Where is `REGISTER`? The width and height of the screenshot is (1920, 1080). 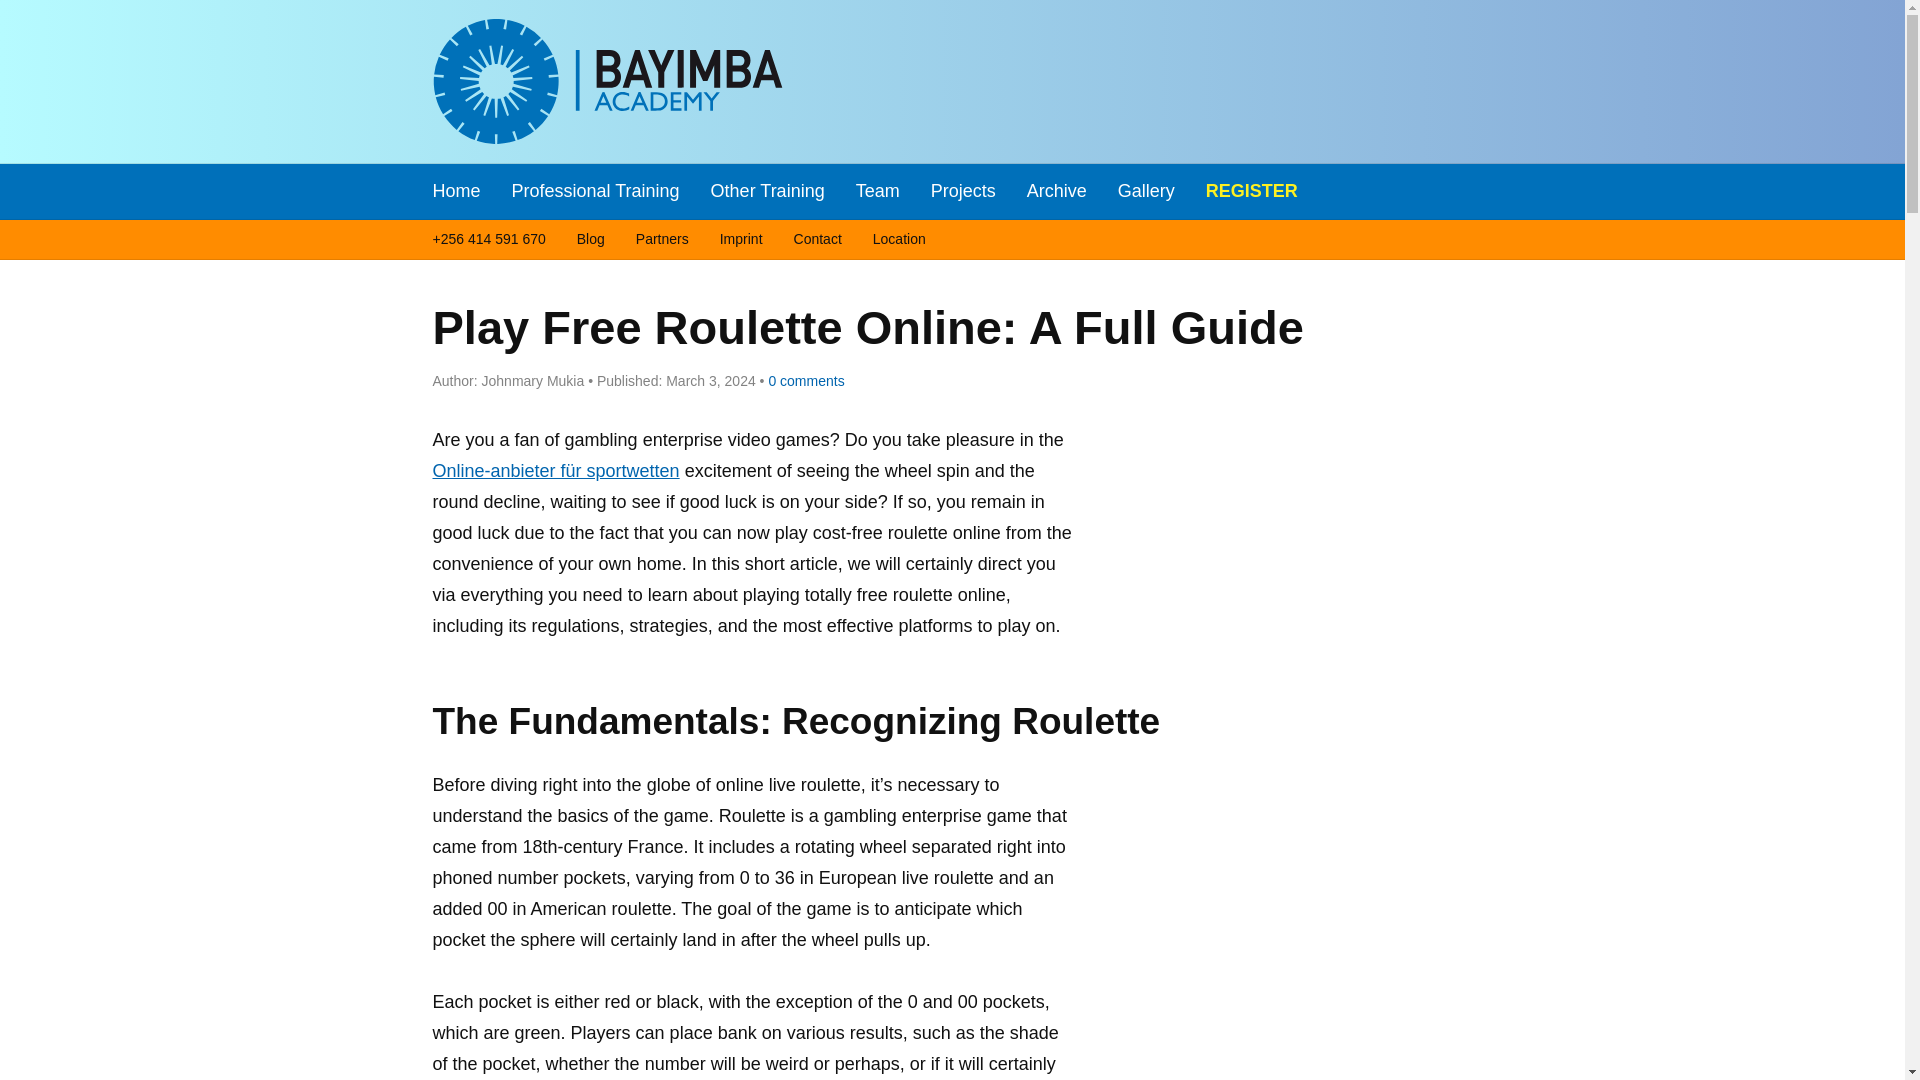
REGISTER is located at coordinates (1251, 192).